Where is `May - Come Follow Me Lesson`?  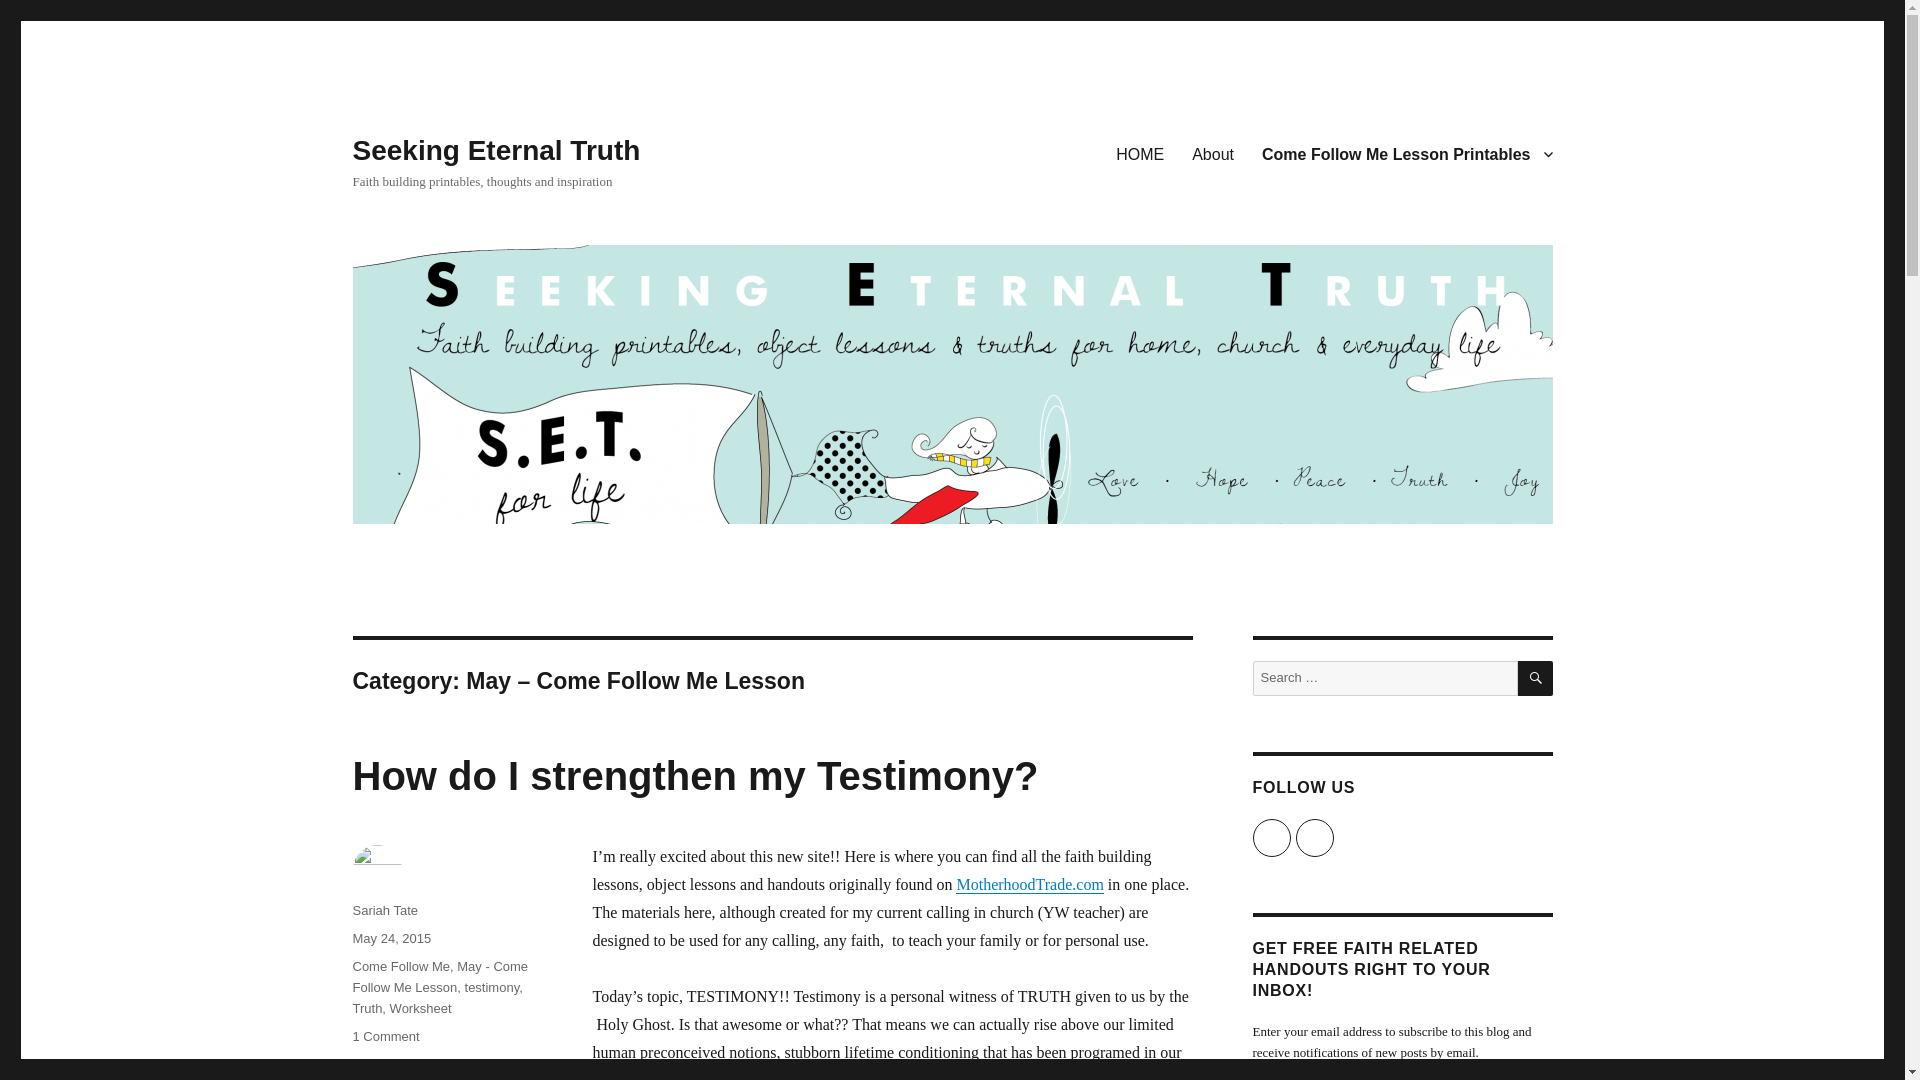
May - Come Follow Me Lesson is located at coordinates (1270, 838).